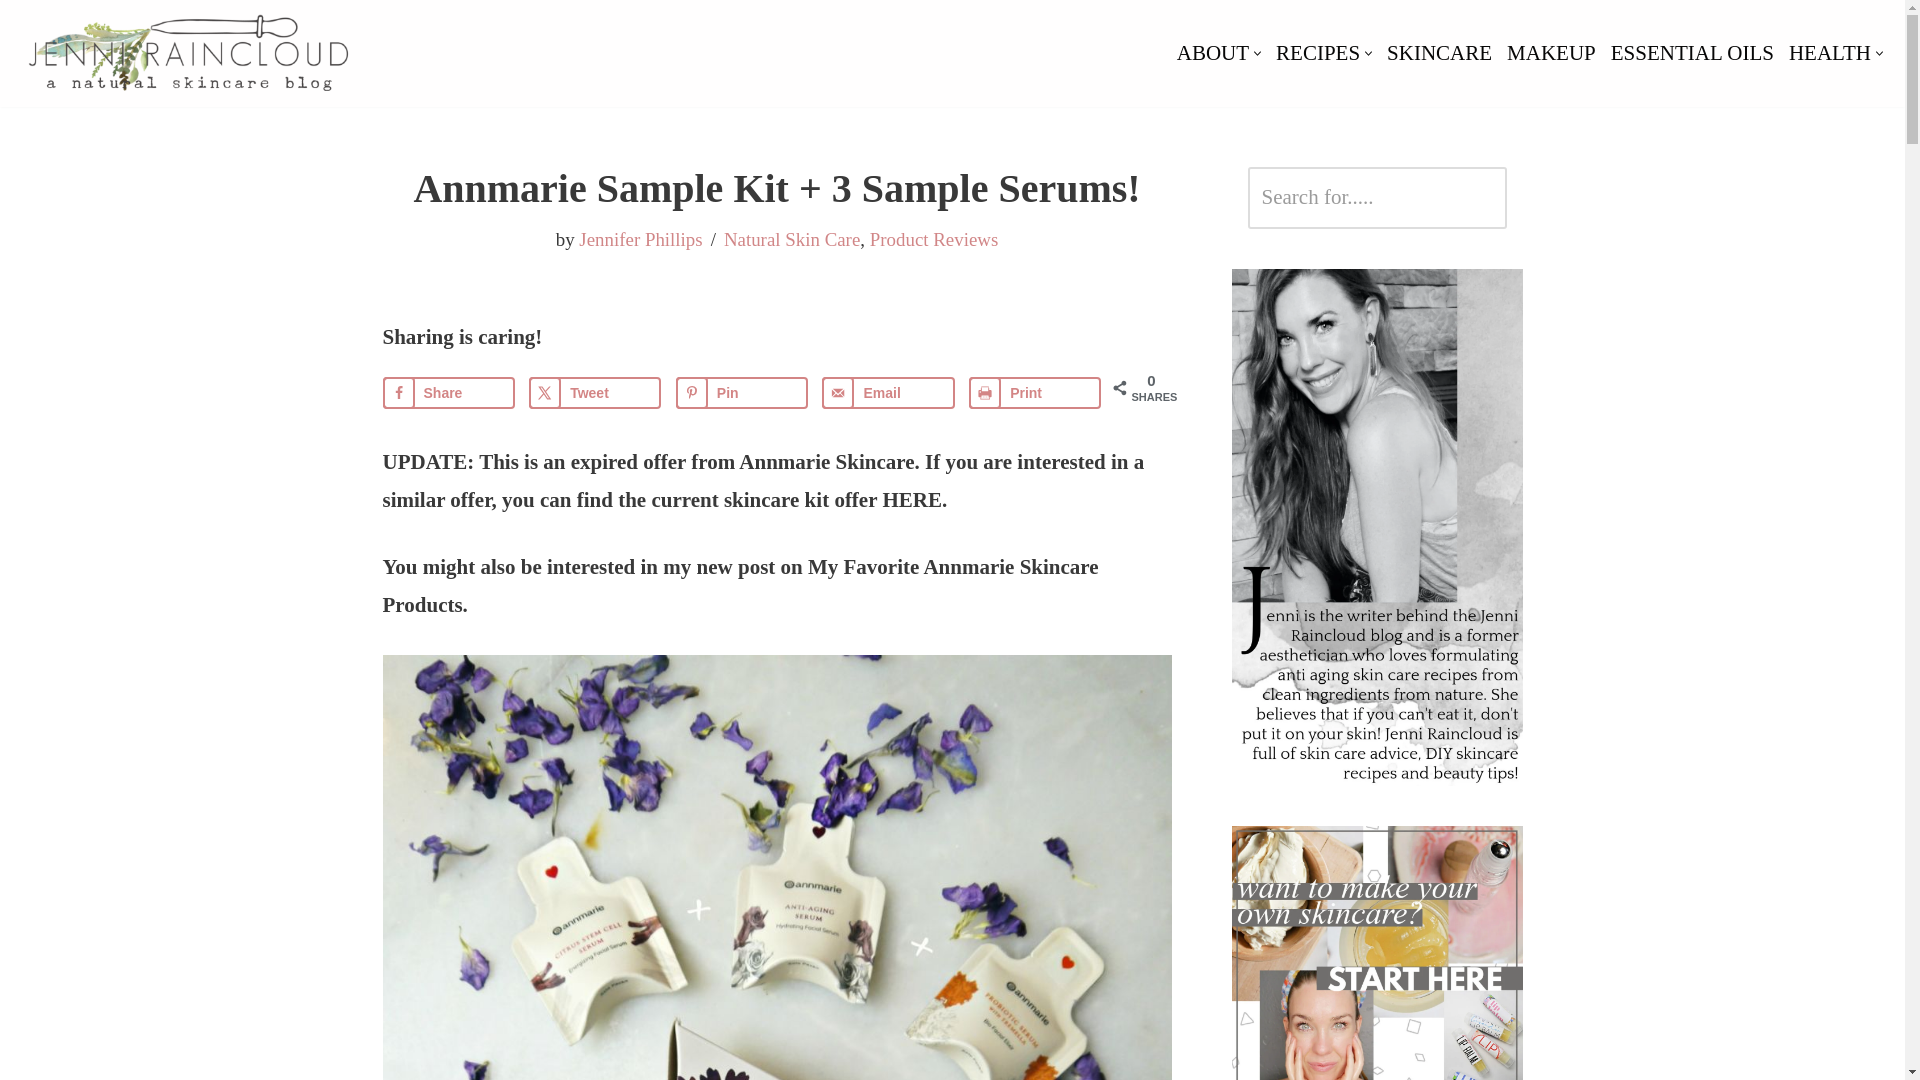  What do you see at coordinates (888, 392) in the screenshot?
I see `Send over email` at bounding box center [888, 392].